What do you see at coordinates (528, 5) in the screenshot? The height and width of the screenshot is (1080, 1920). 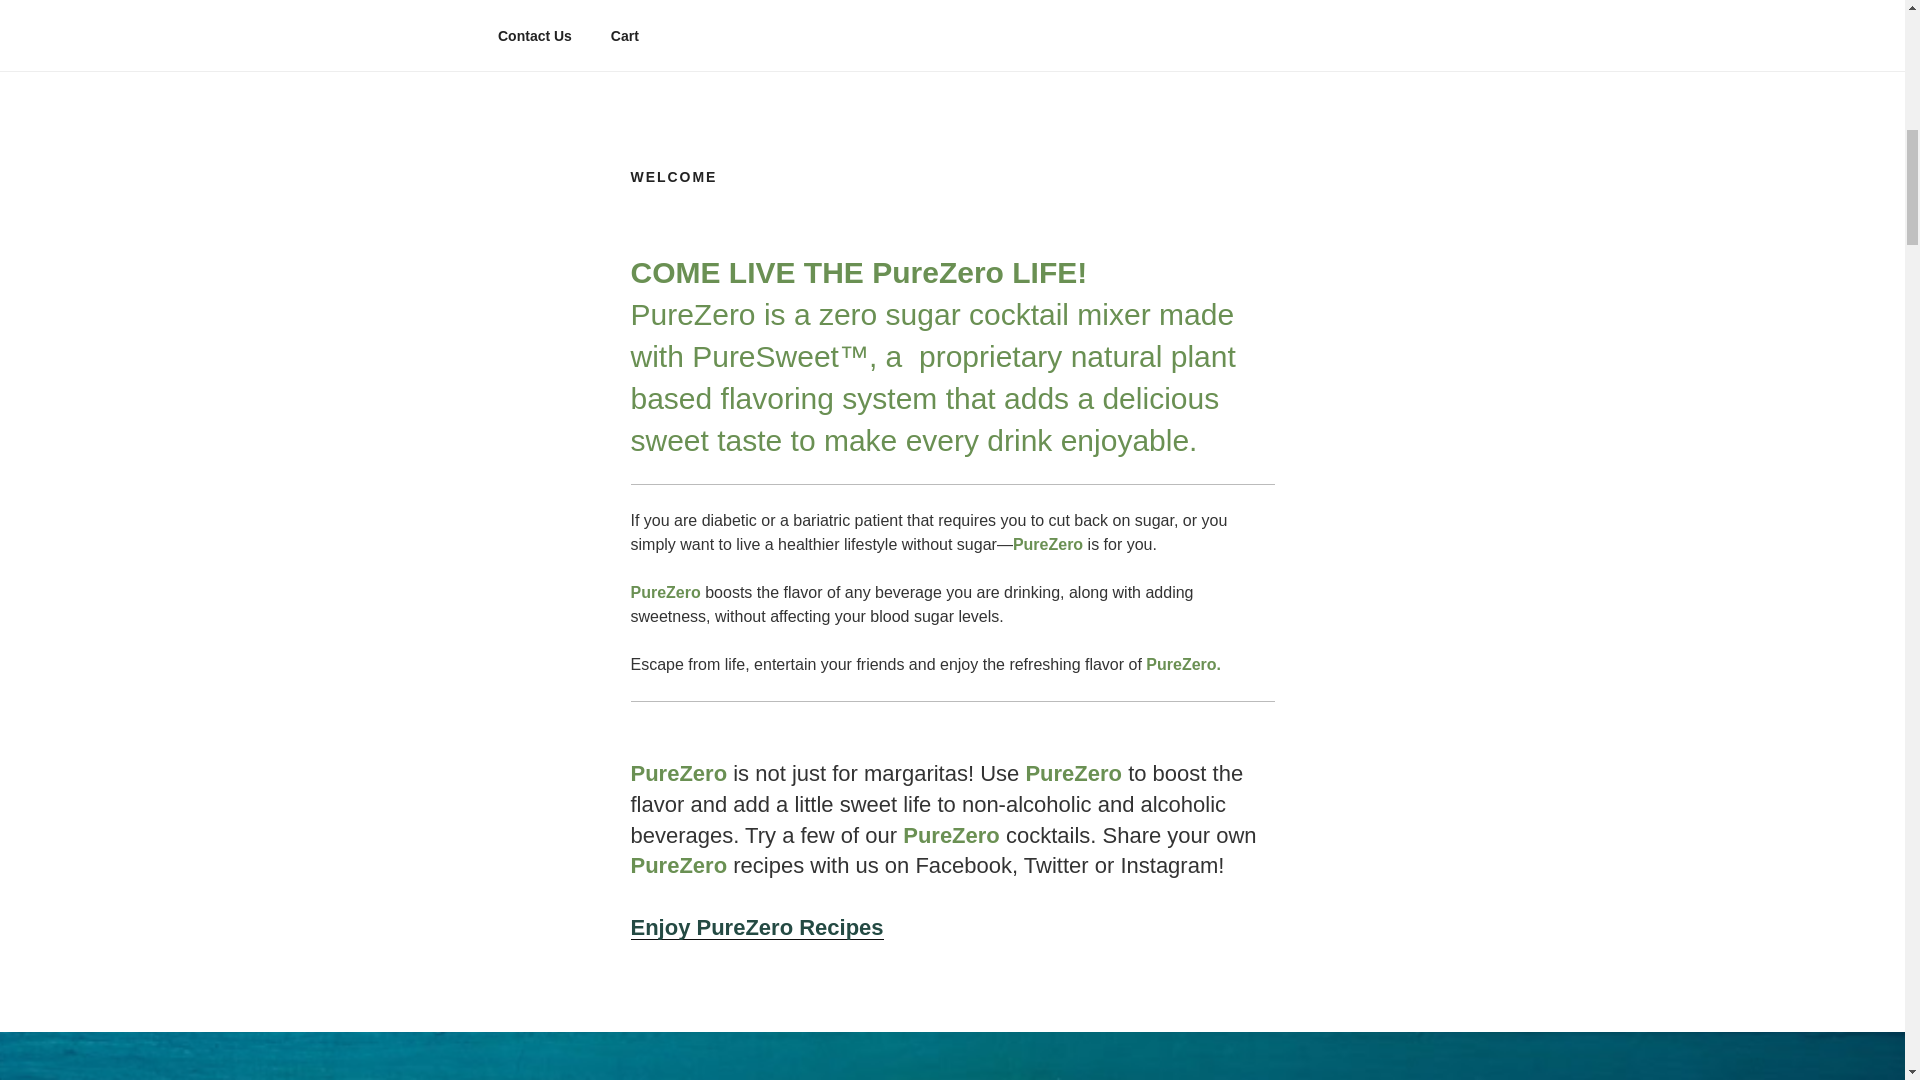 I see `Welcome` at bounding box center [528, 5].